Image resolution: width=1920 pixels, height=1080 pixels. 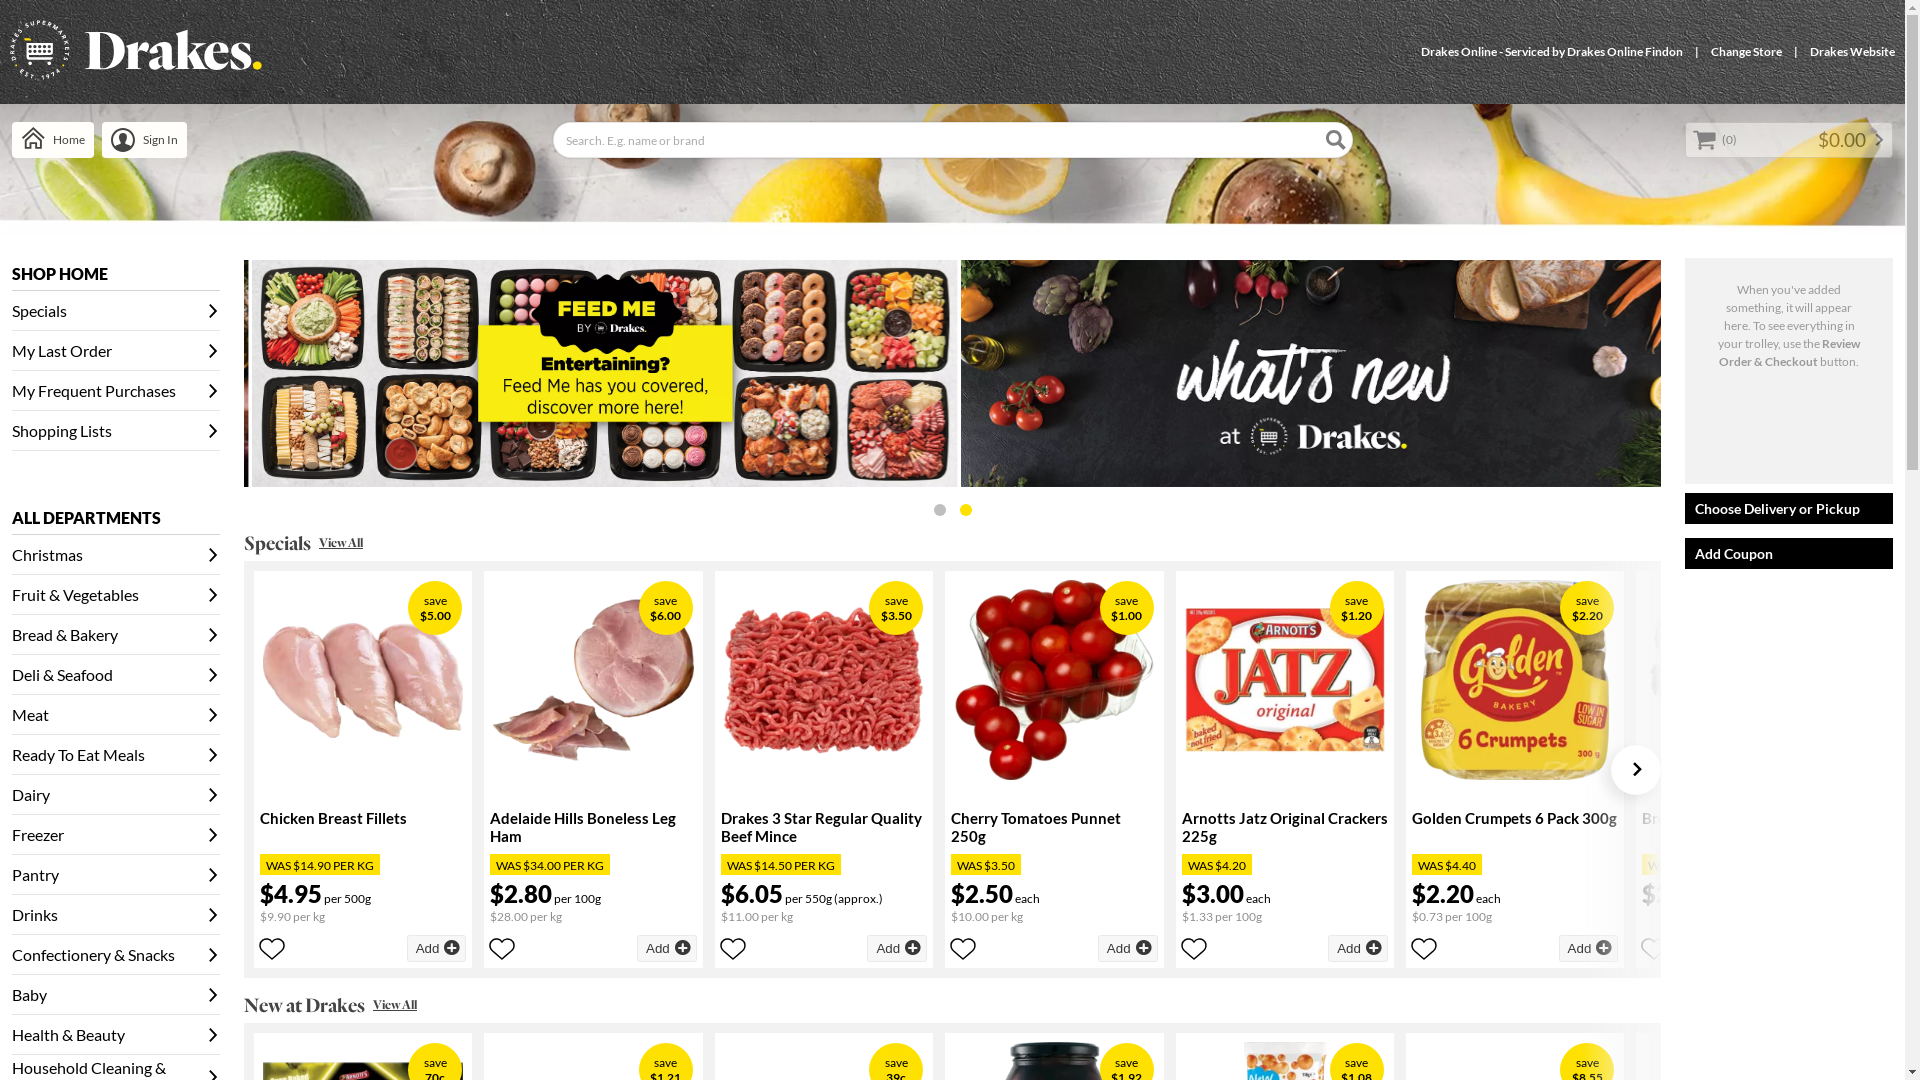 What do you see at coordinates (116, 915) in the screenshot?
I see `Drinks` at bounding box center [116, 915].